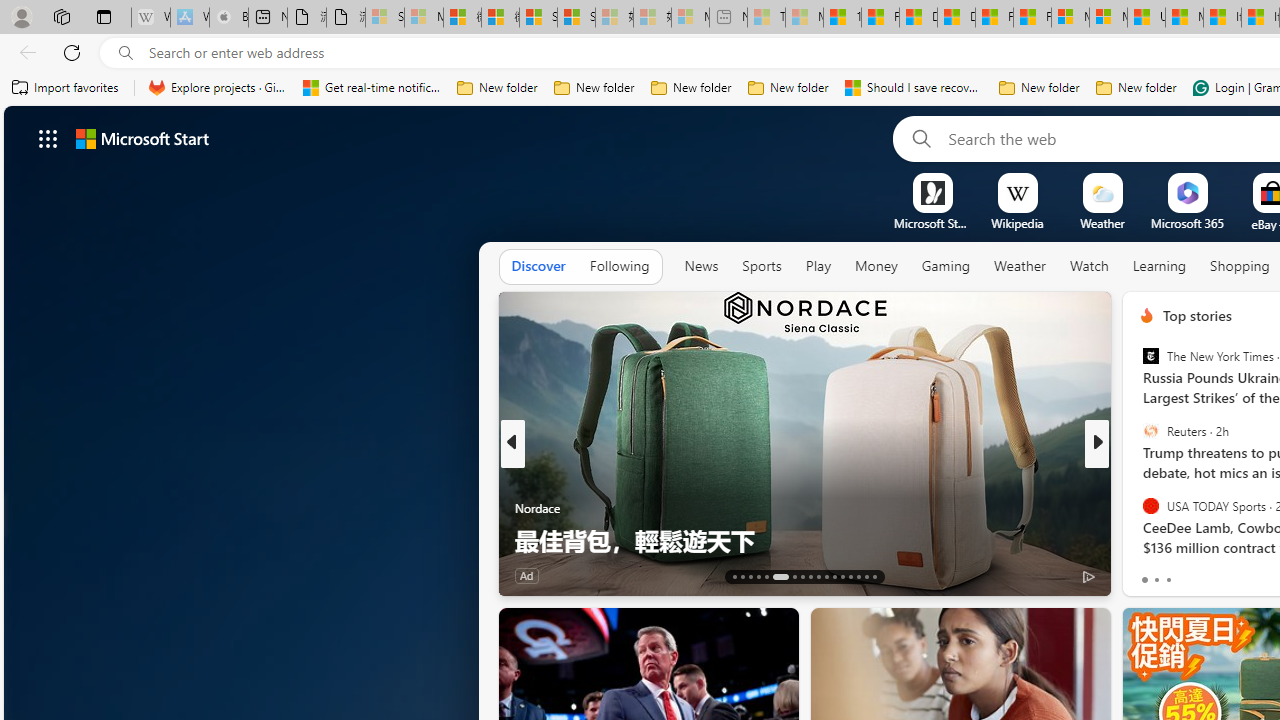  Describe the element at coordinates (1229, 576) in the screenshot. I see `View comments 7 Comment` at that location.